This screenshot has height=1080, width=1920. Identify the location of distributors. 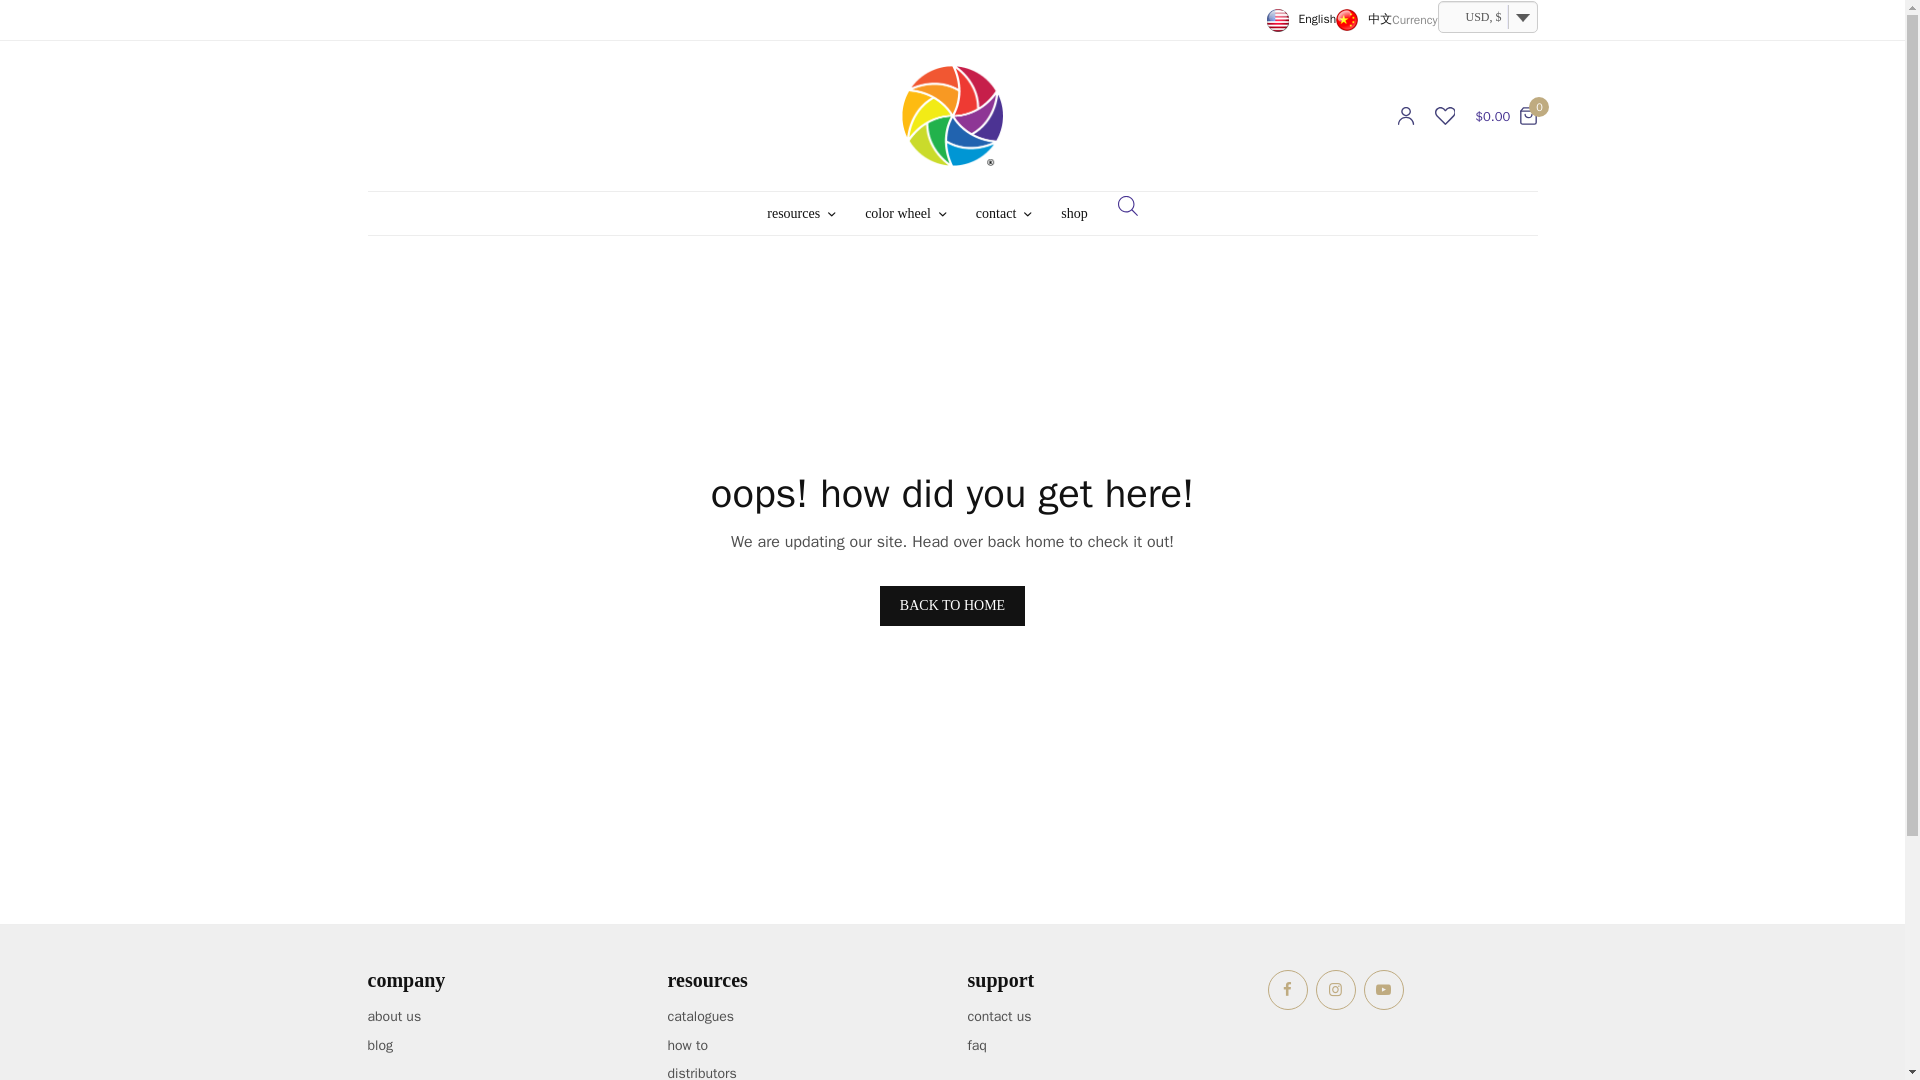
(702, 1072).